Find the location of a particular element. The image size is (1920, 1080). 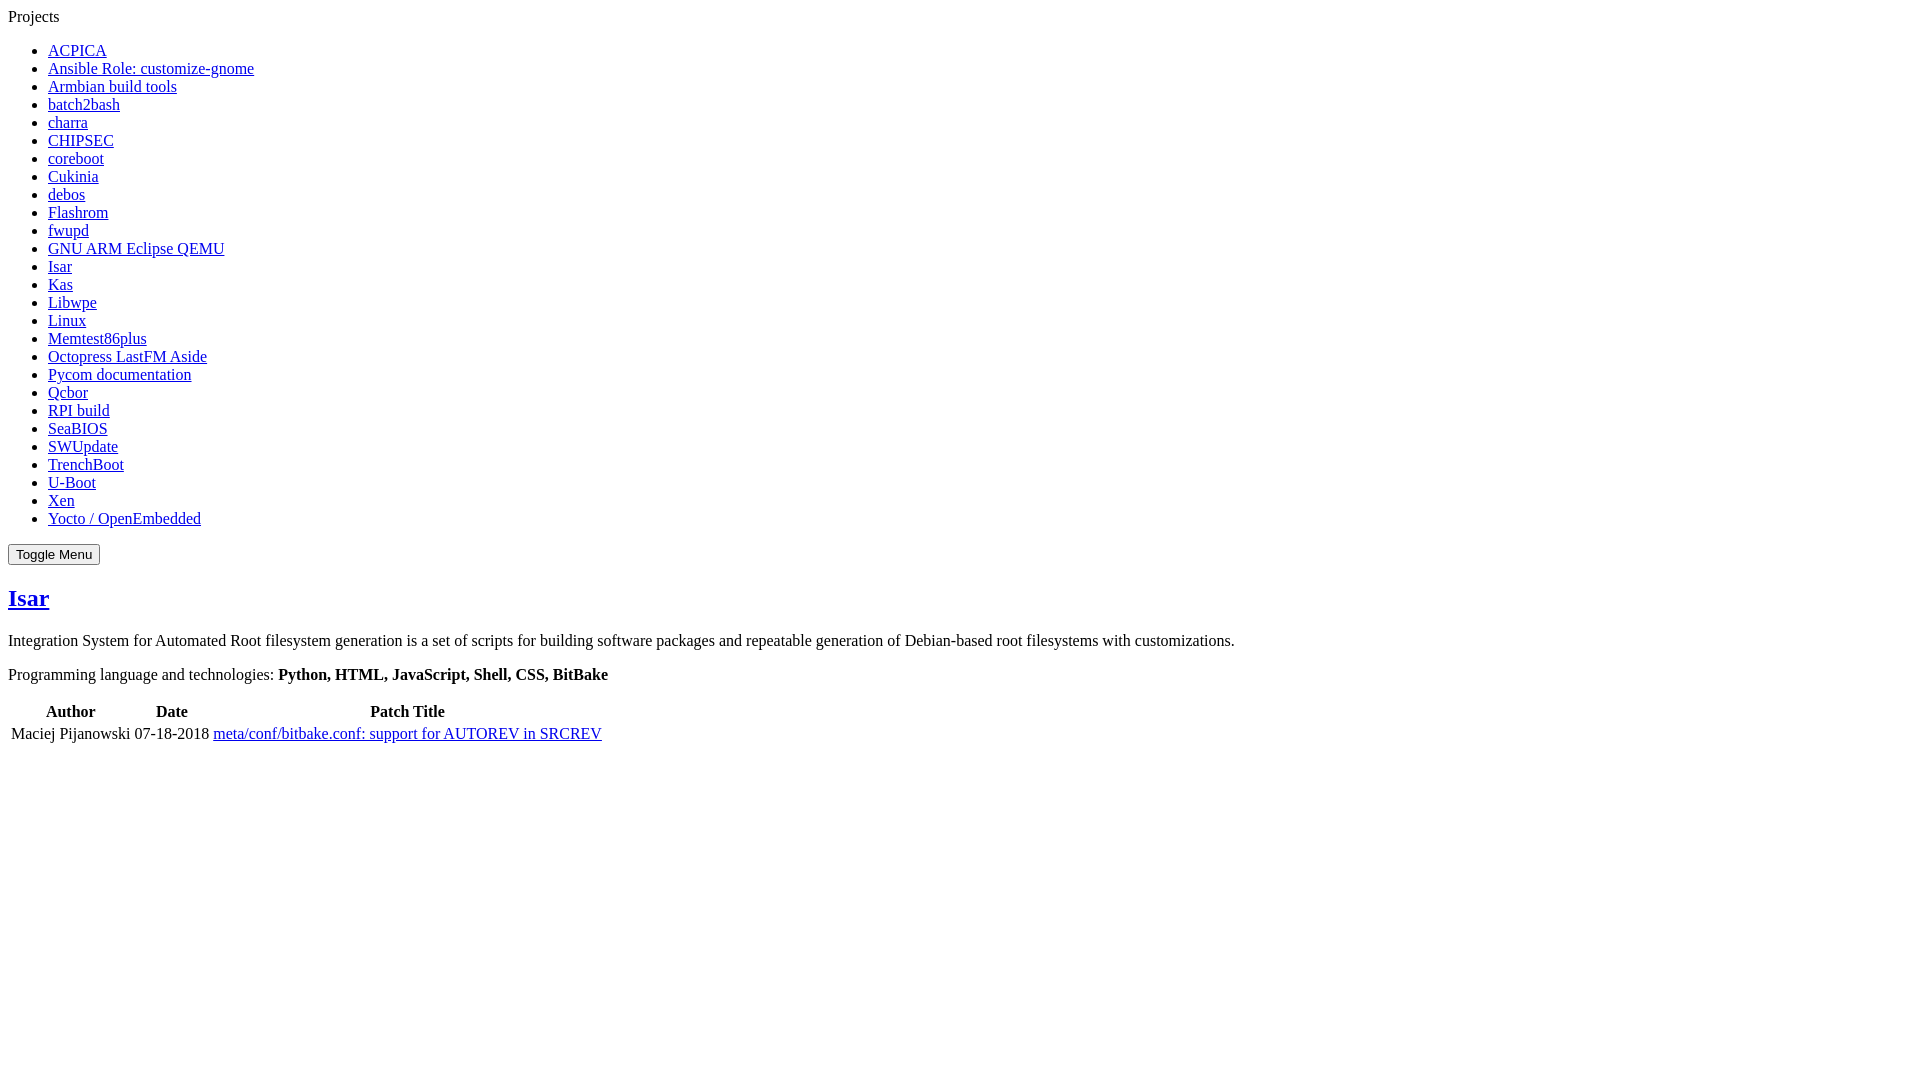

Memtest86plus is located at coordinates (98, 338).